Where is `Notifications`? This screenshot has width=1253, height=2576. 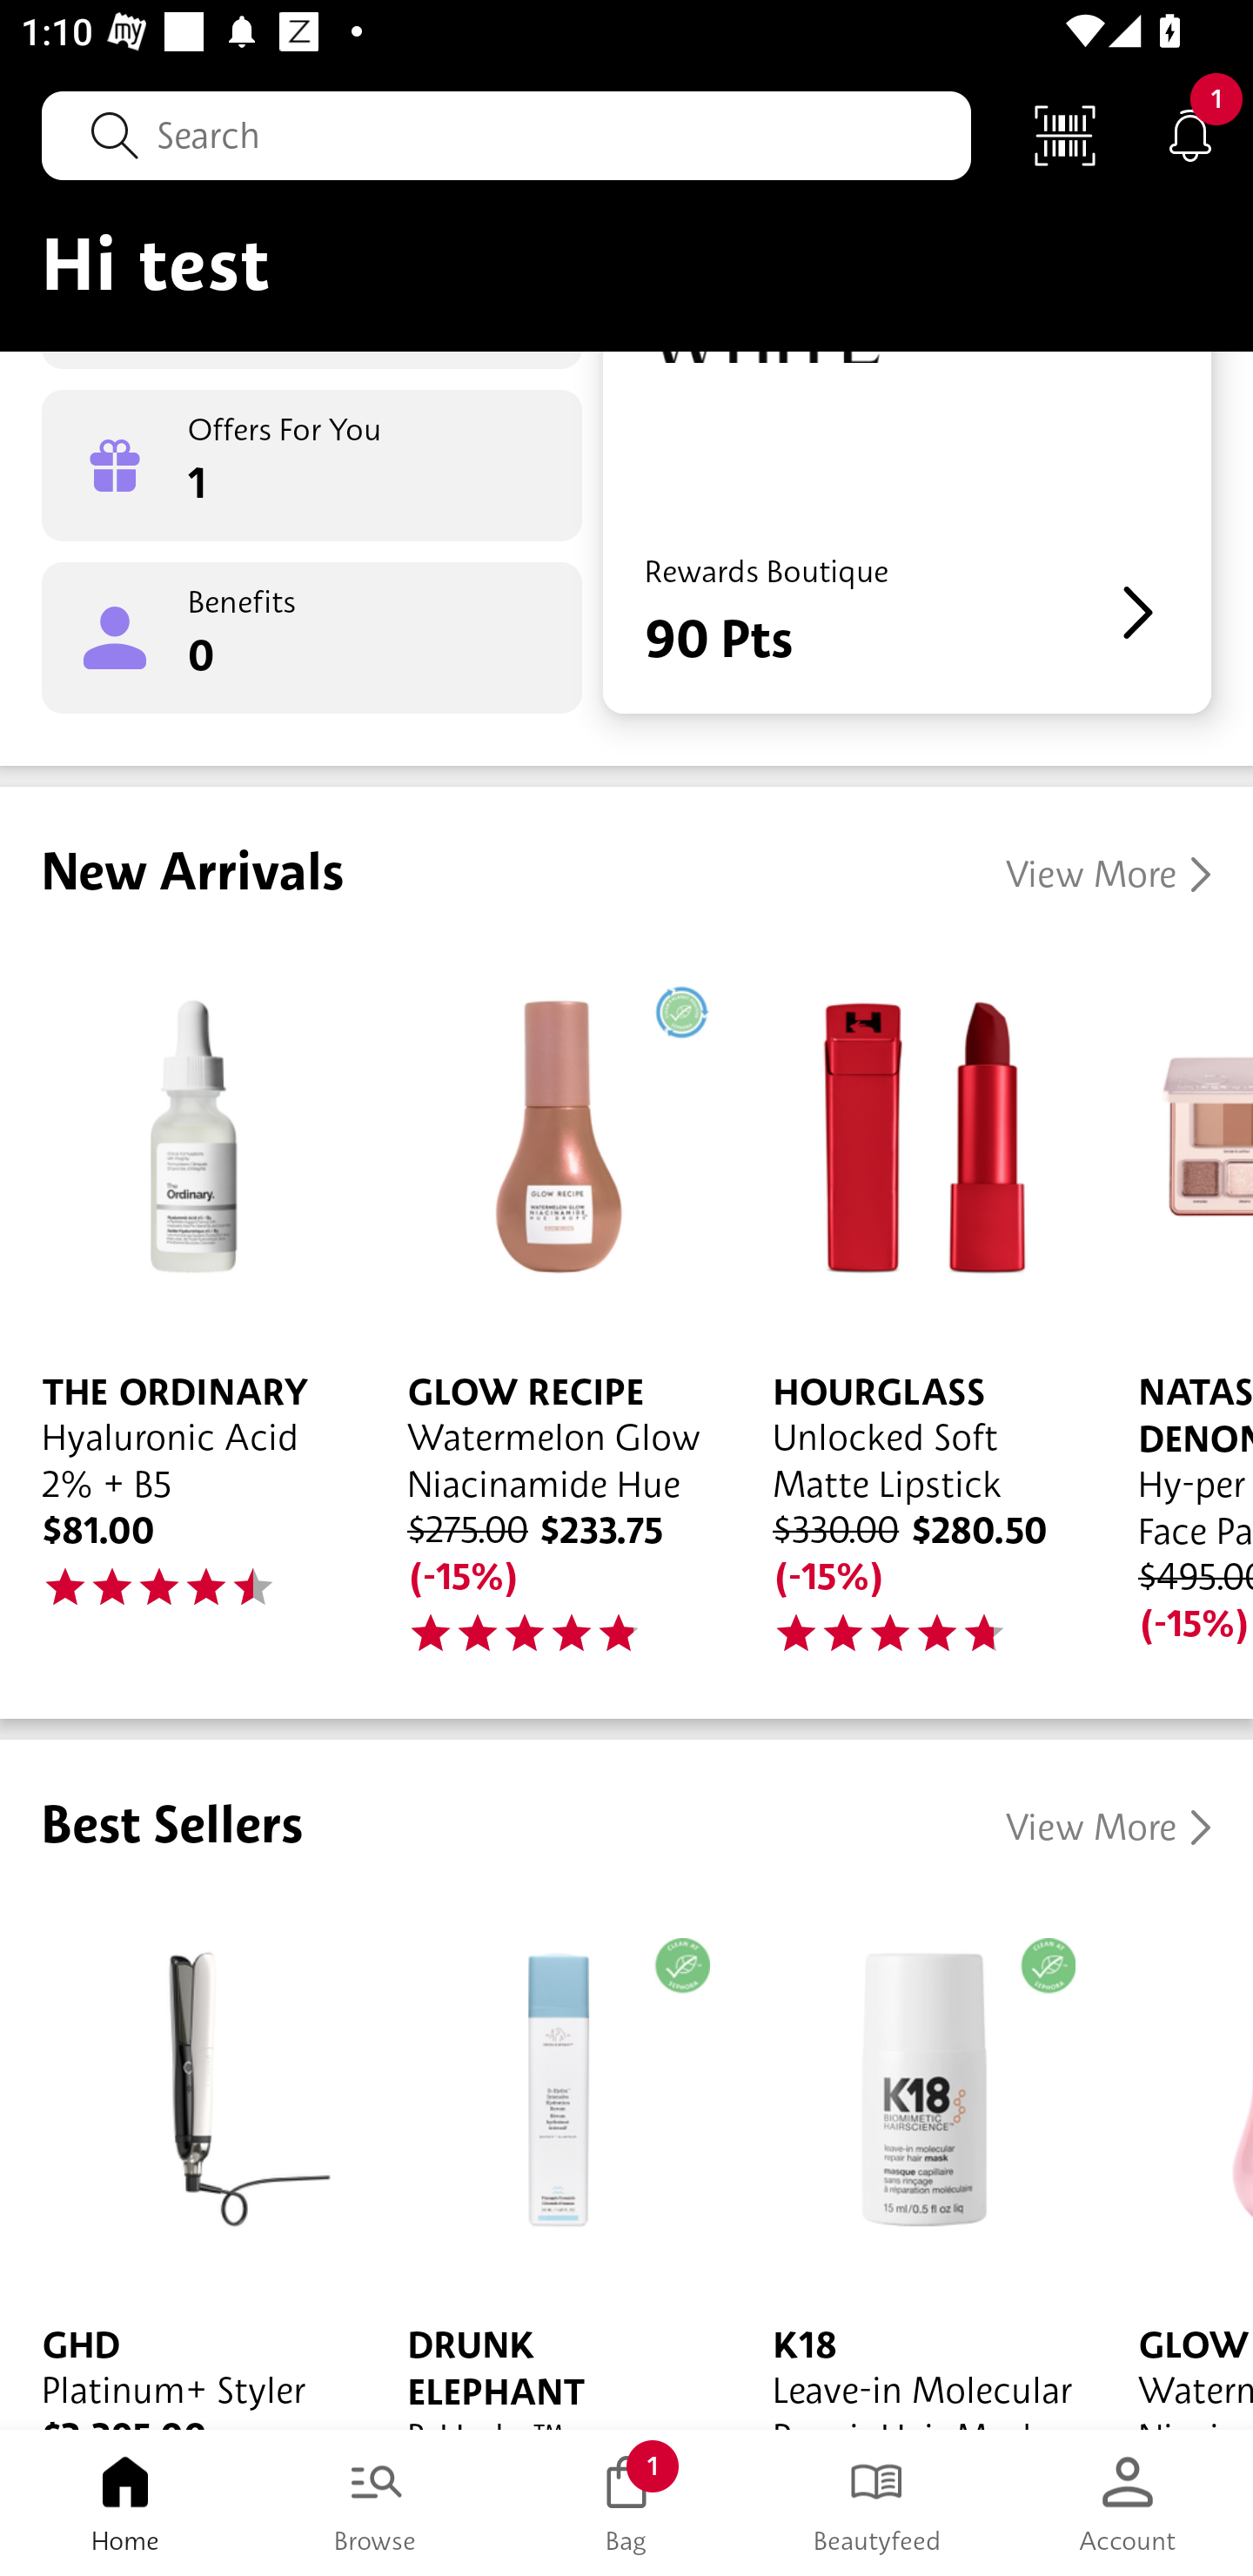 Notifications is located at coordinates (1190, 134).